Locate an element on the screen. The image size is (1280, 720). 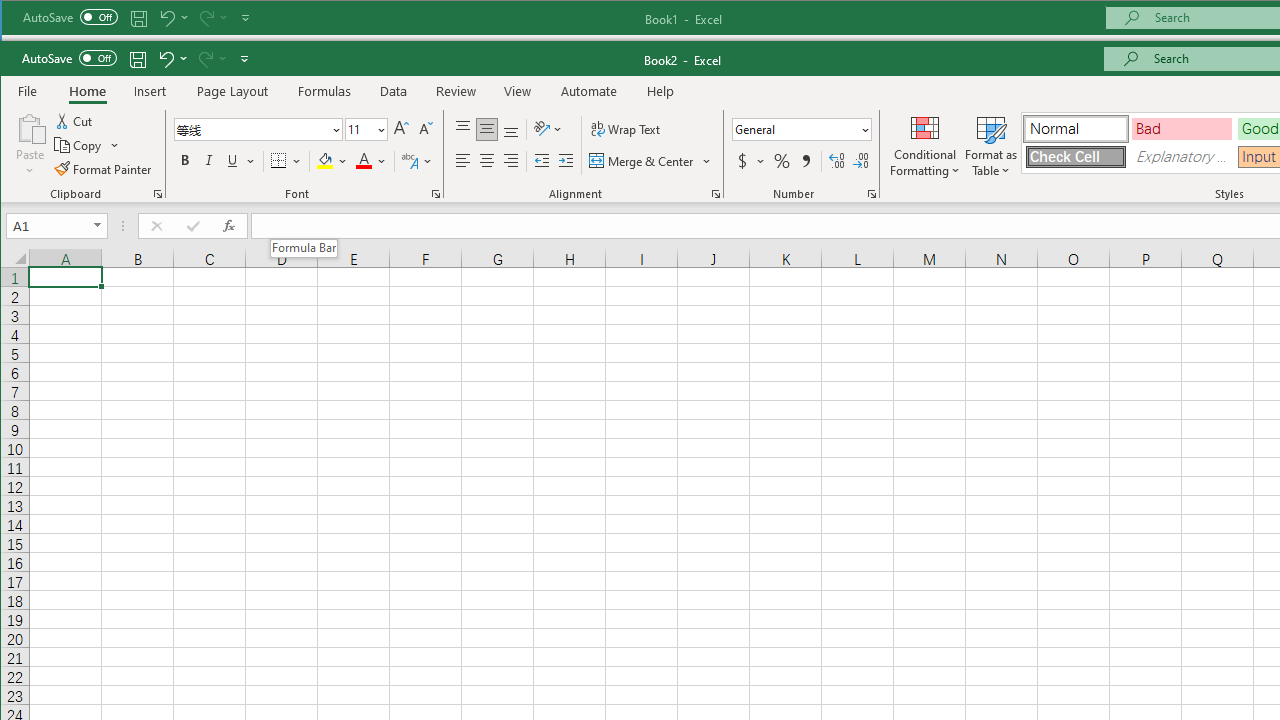
Font Color is located at coordinates (372, 160).